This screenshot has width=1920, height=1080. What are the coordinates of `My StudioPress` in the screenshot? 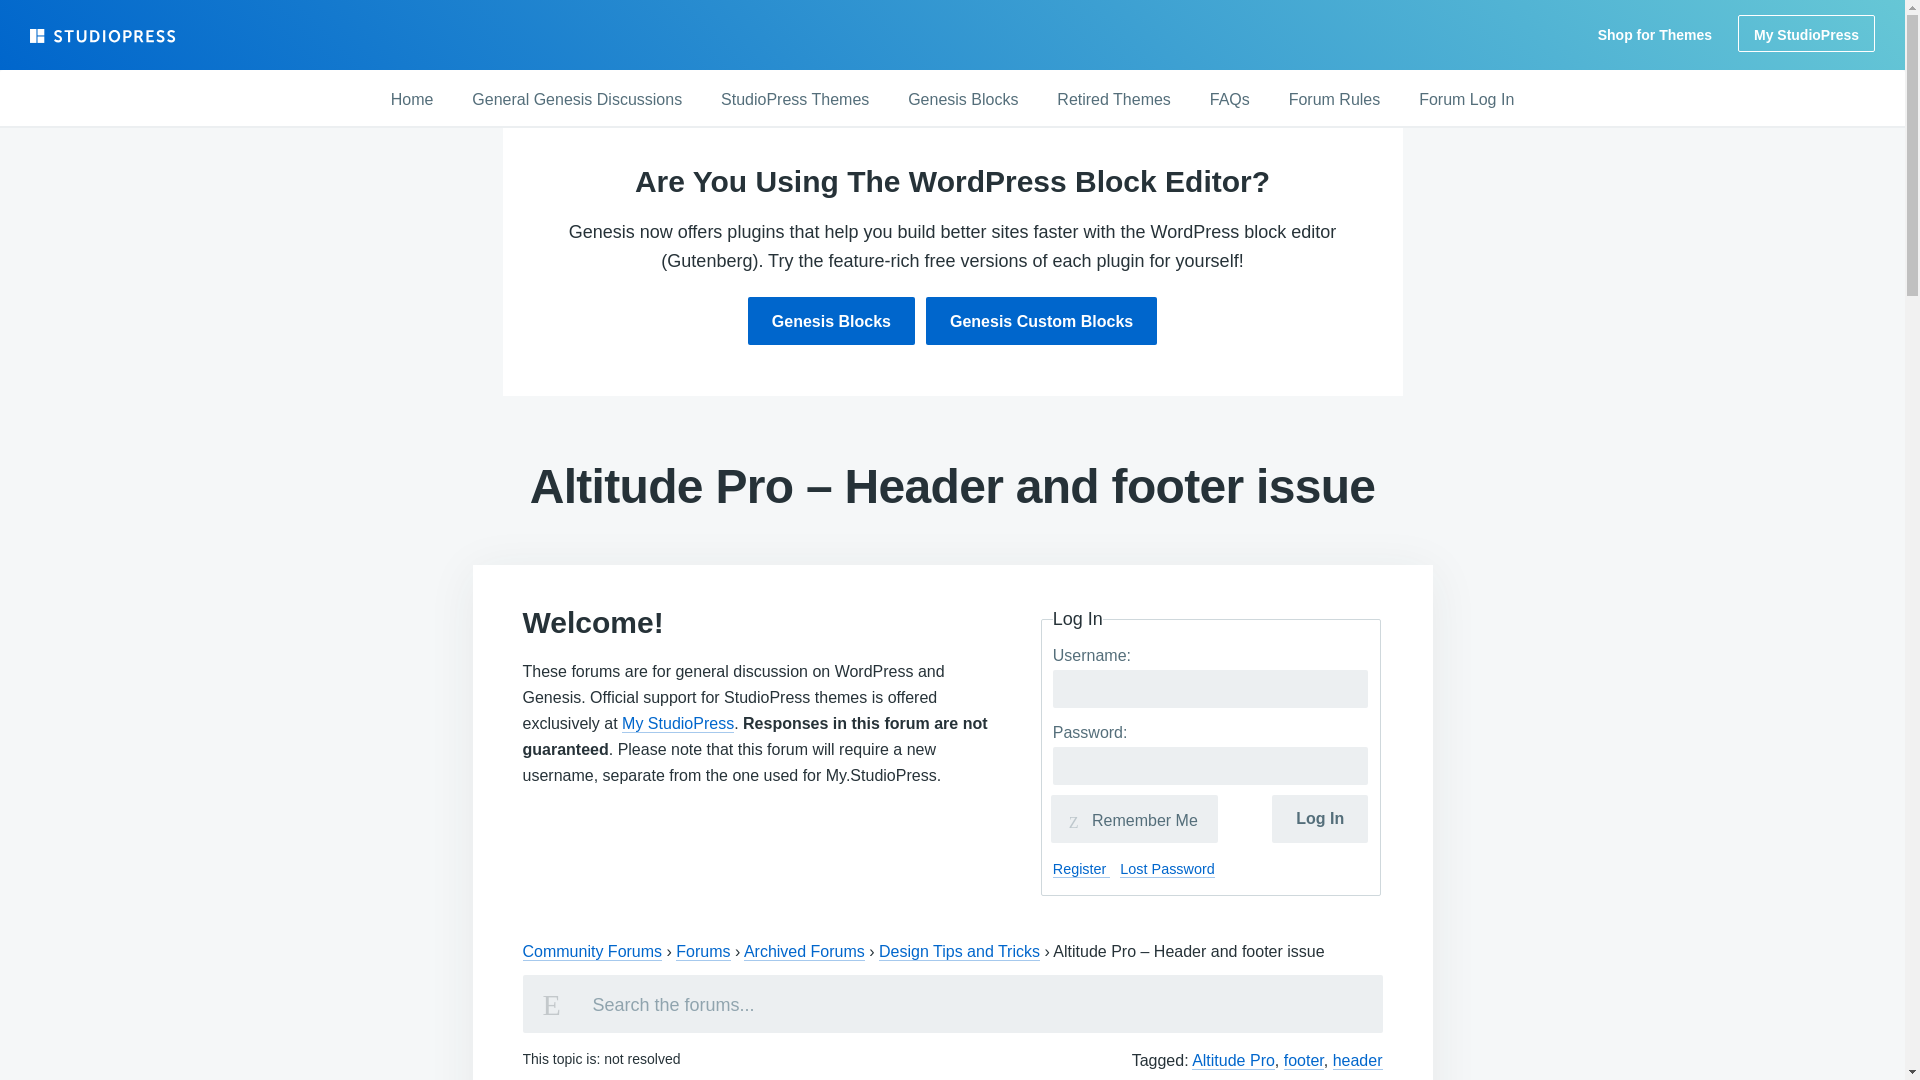 It's located at (678, 724).